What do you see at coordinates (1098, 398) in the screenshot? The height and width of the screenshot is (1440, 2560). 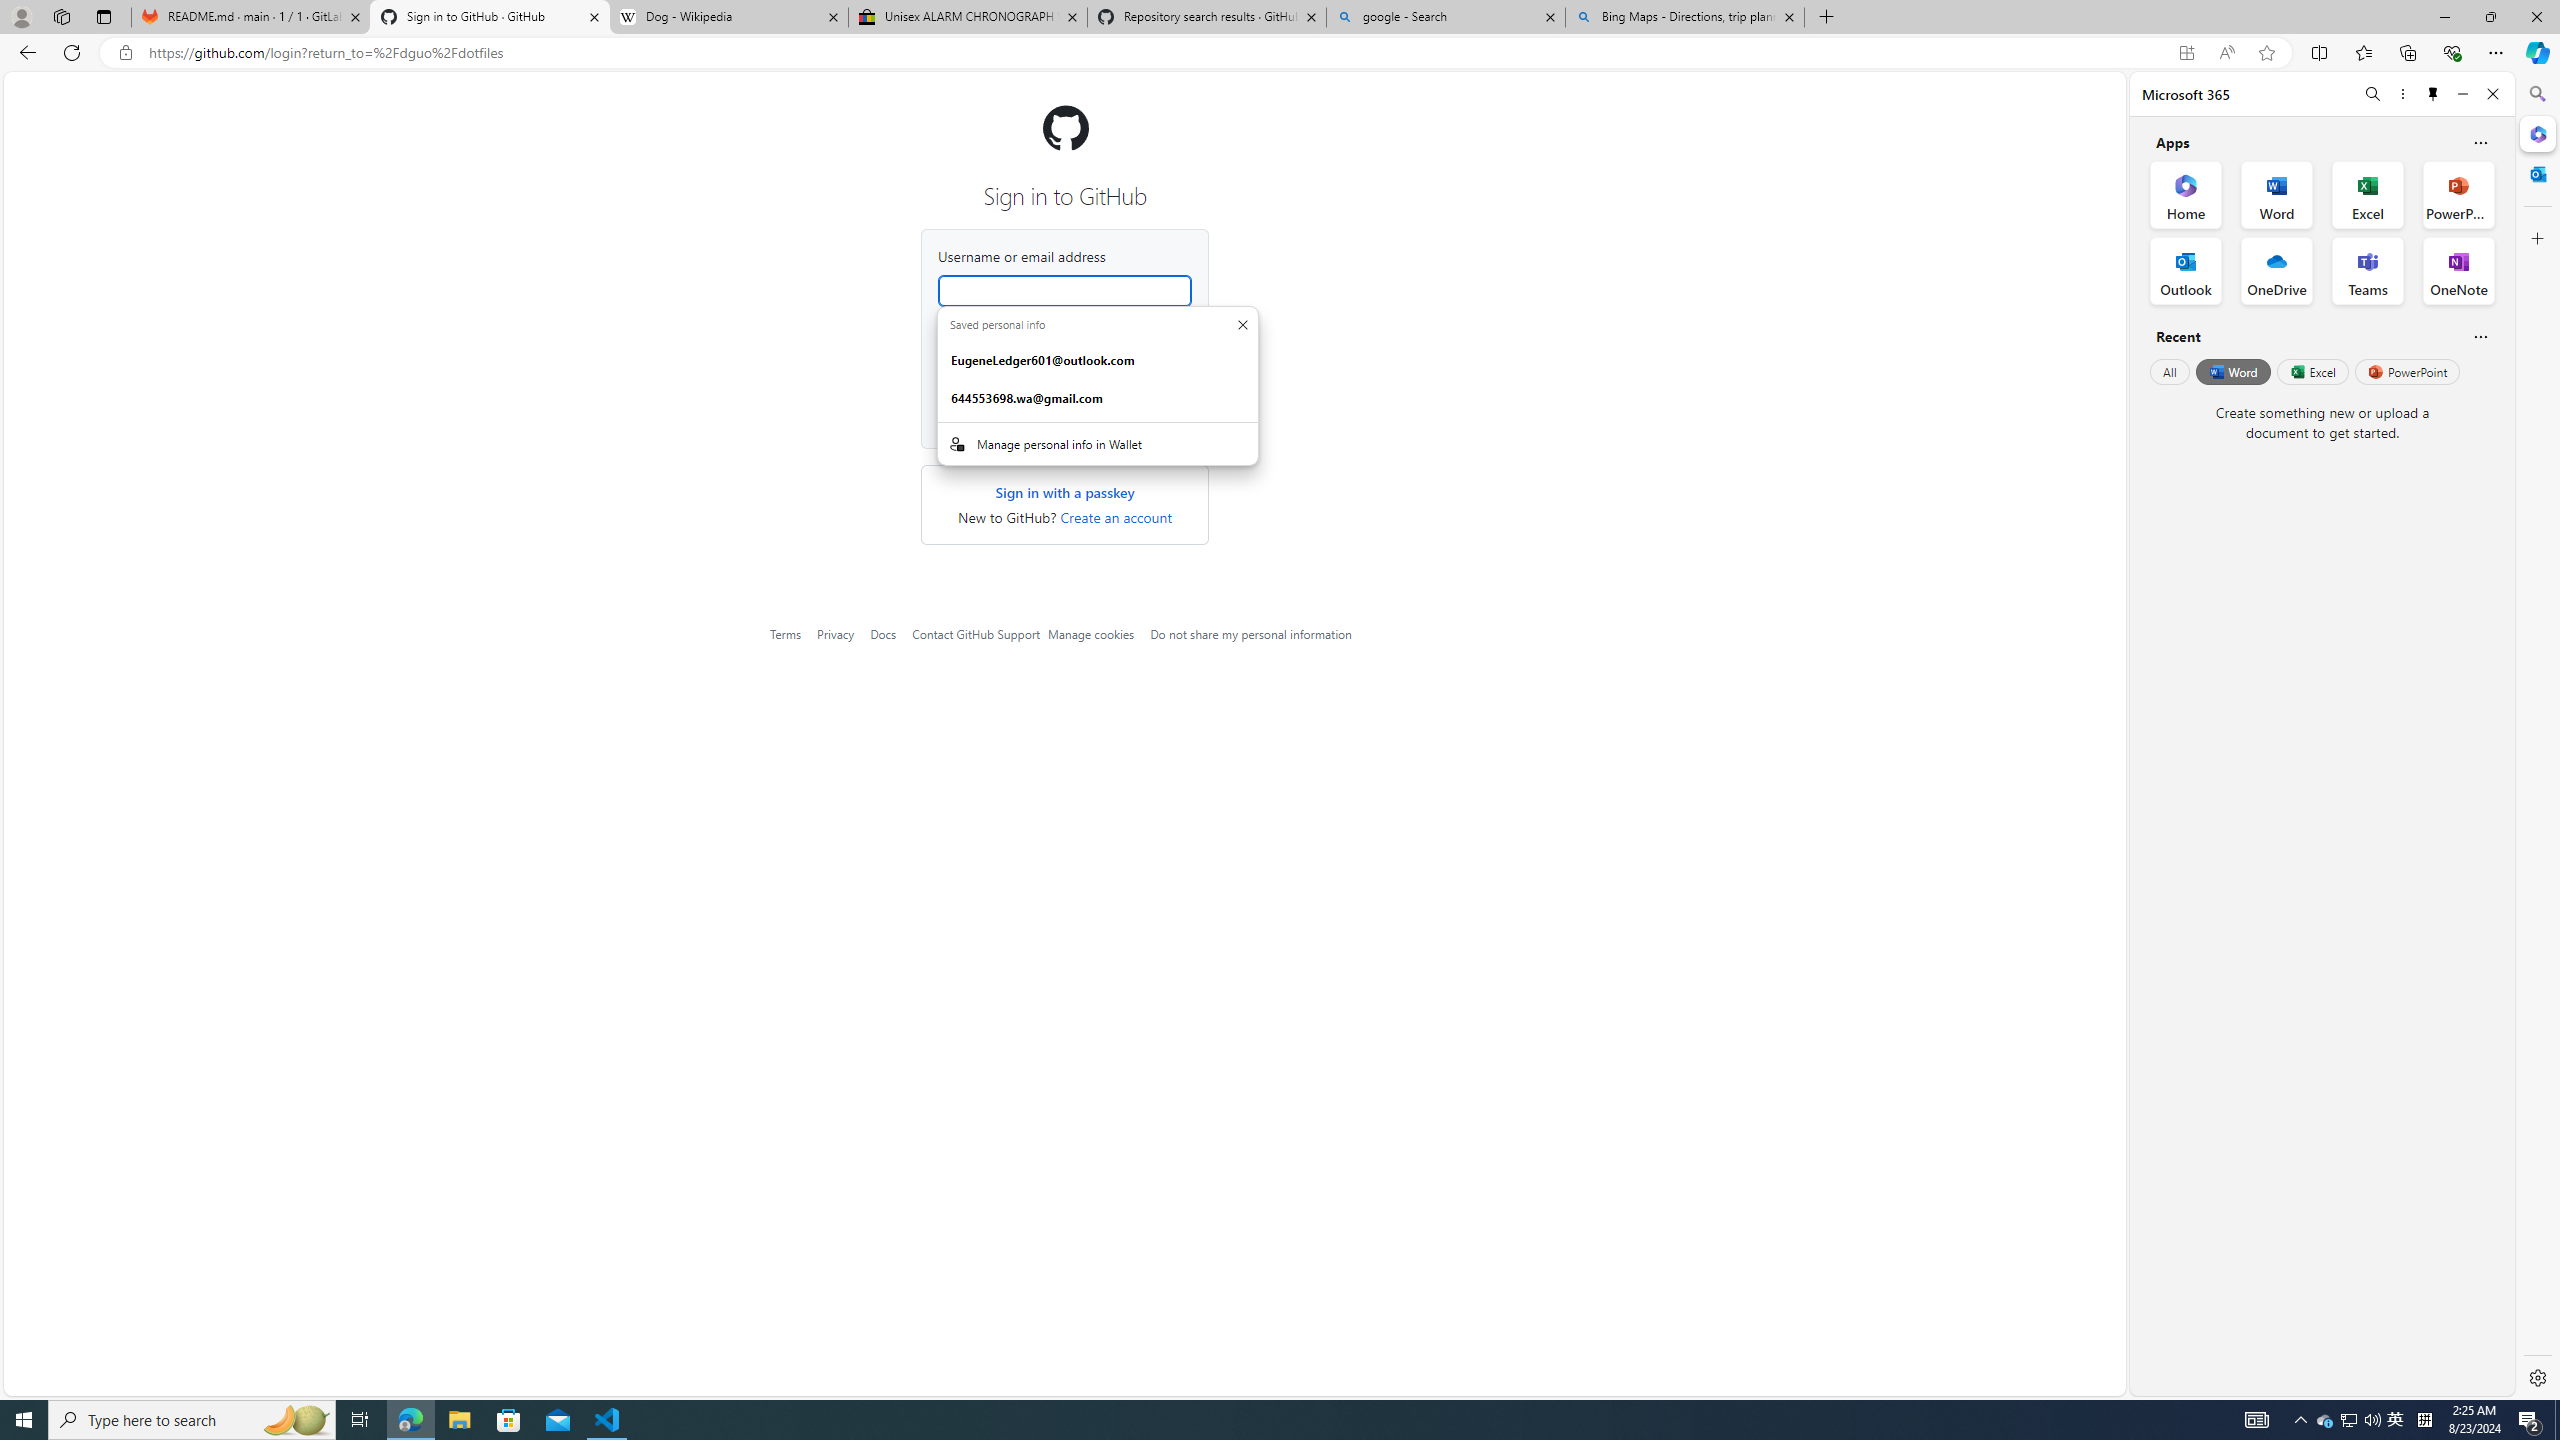 I see `644553698.wa@gmail.com. :Basic info suggestion.` at bounding box center [1098, 398].